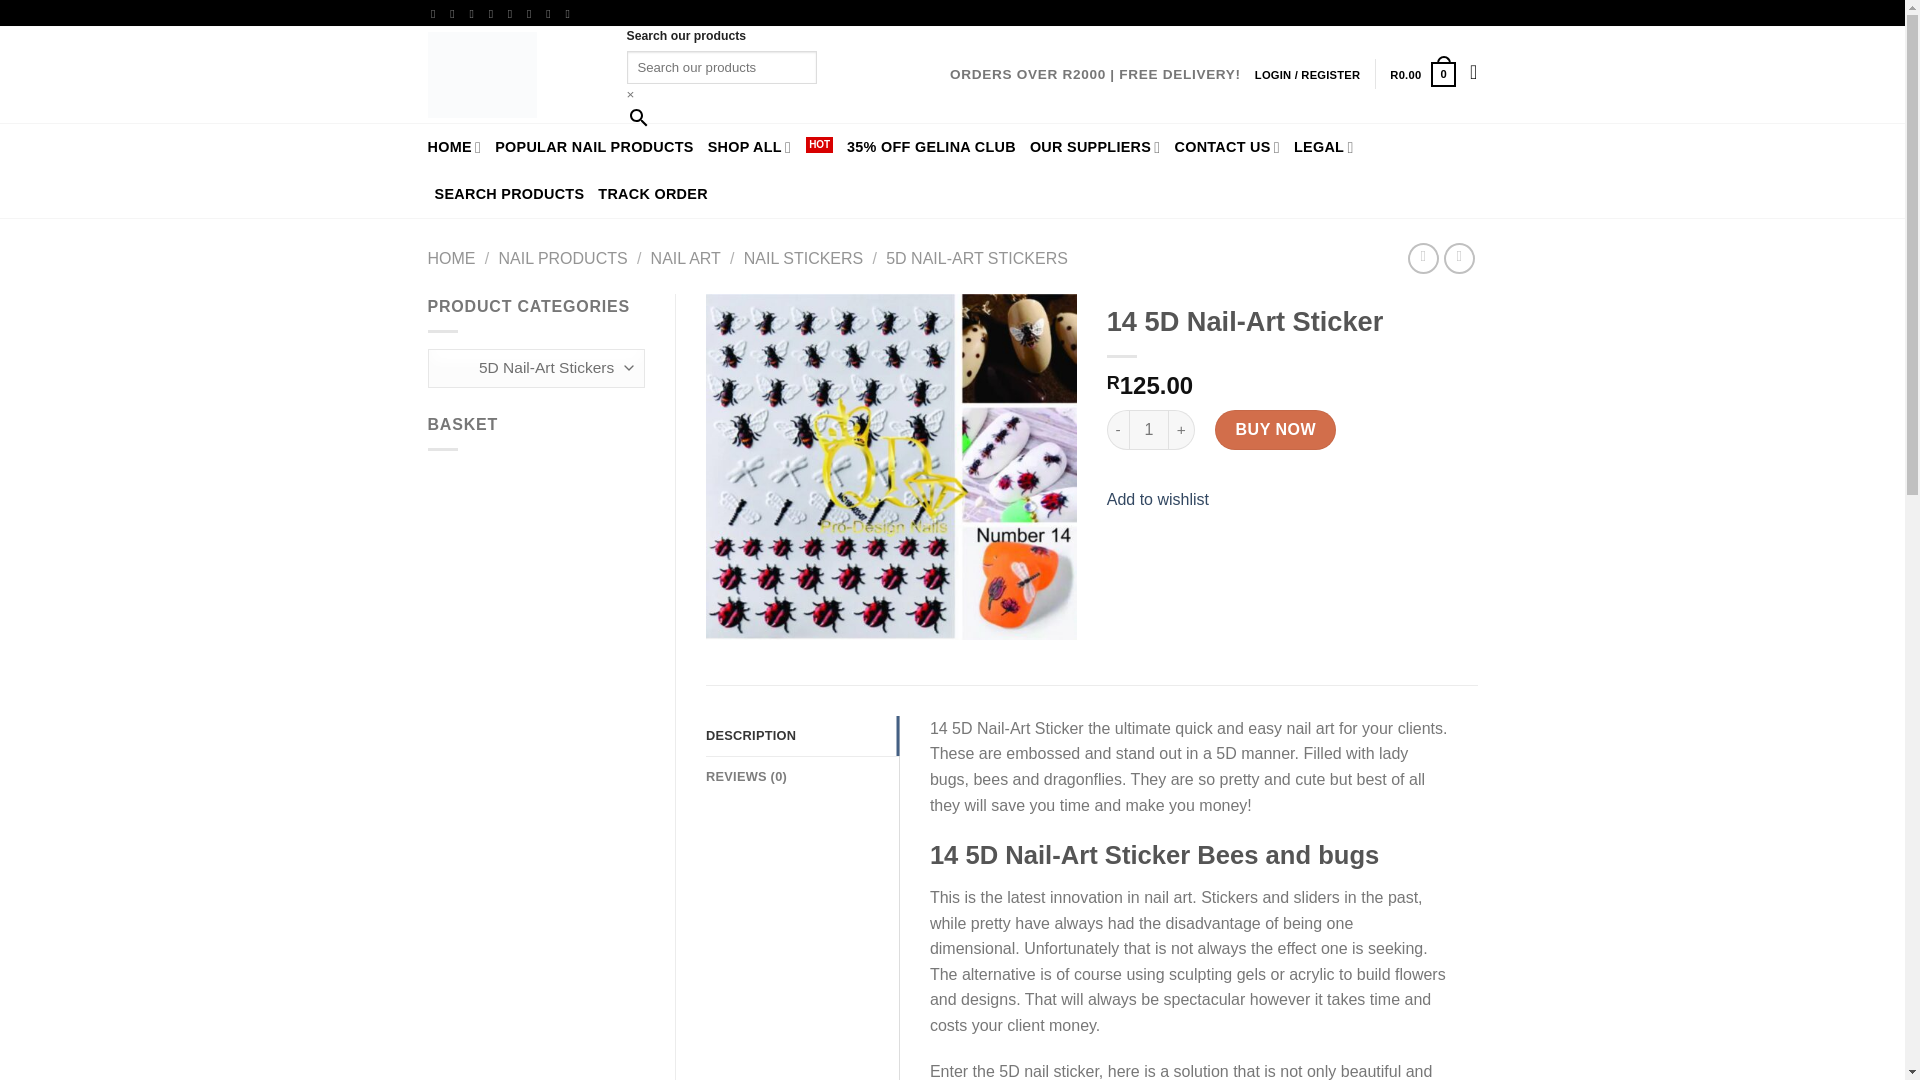  Describe the element at coordinates (512, 75) in the screenshot. I see `Shop all our products` at that location.